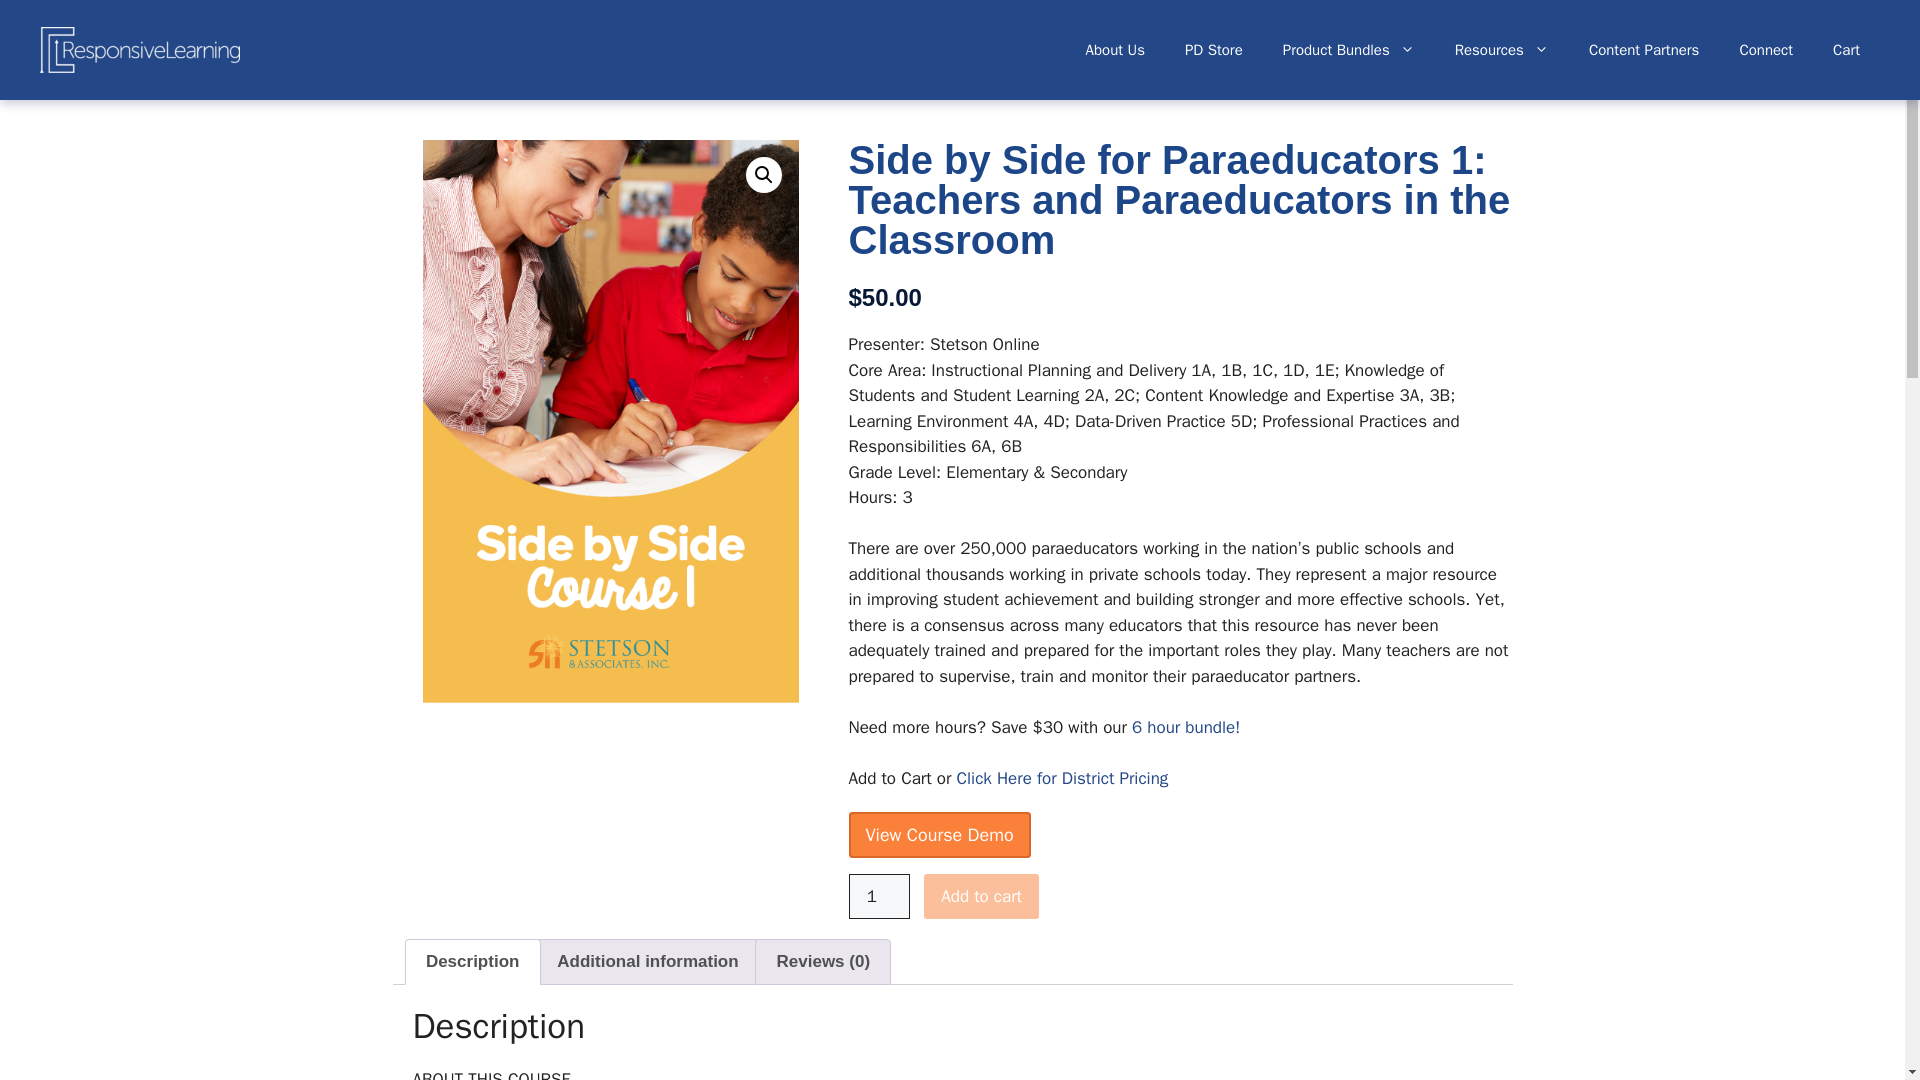  Describe the element at coordinates (1846, 50) in the screenshot. I see `Cart` at that location.